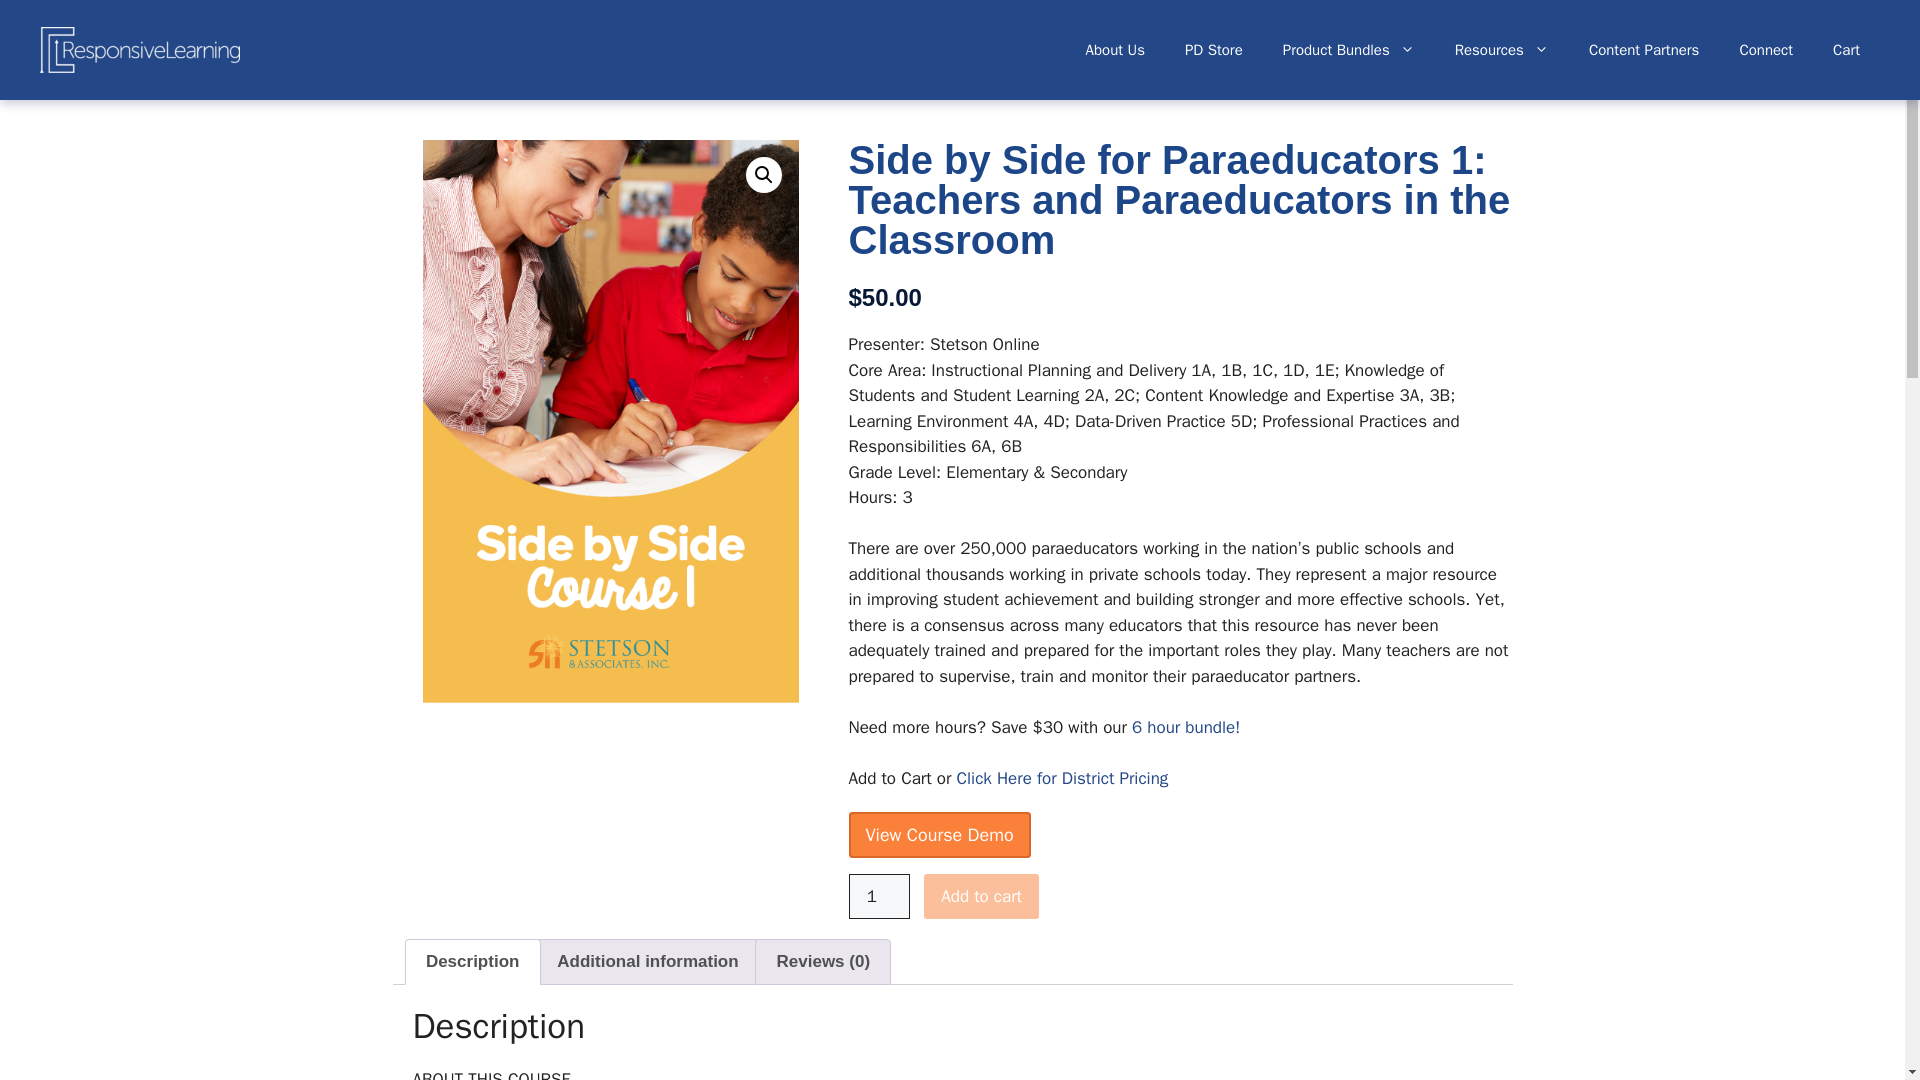  Describe the element at coordinates (1846, 50) in the screenshot. I see `Cart` at that location.